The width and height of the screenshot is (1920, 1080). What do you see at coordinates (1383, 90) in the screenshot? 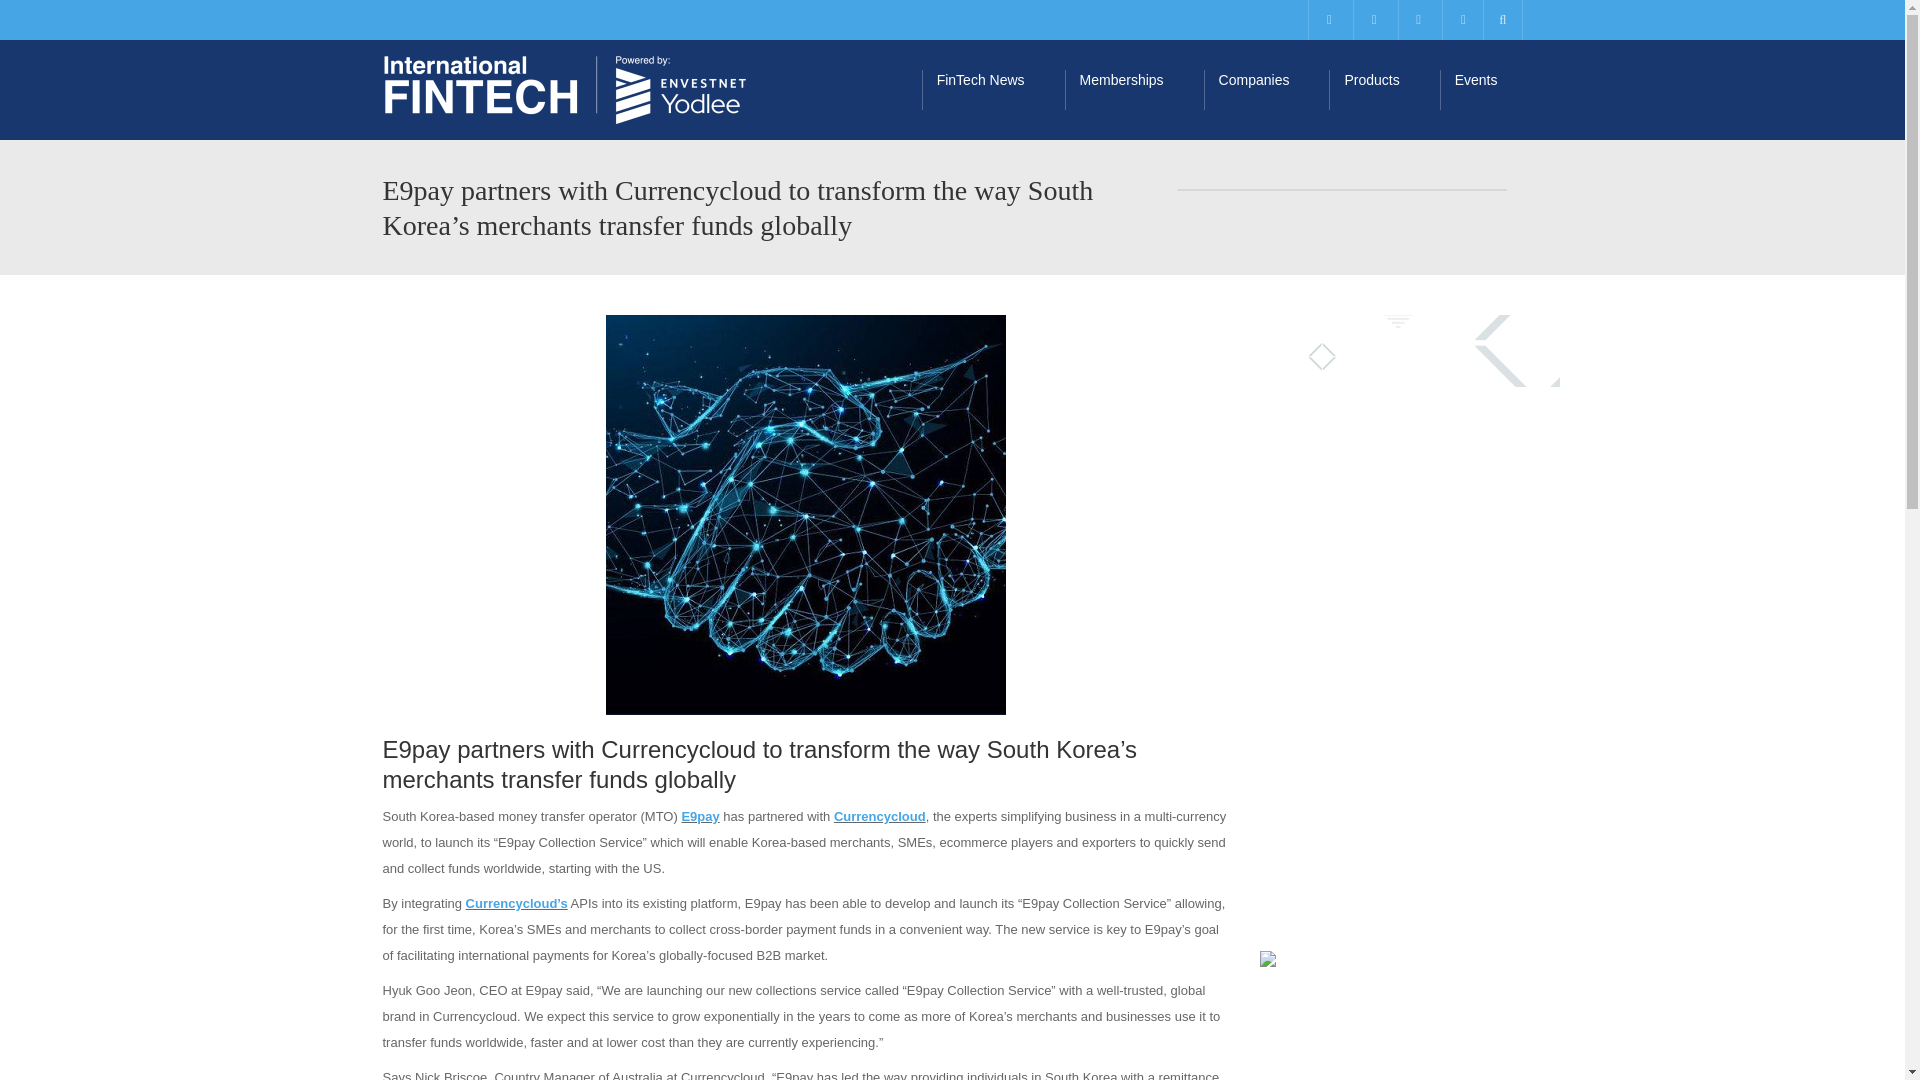
I see `Products` at bounding box center [1383, 90].